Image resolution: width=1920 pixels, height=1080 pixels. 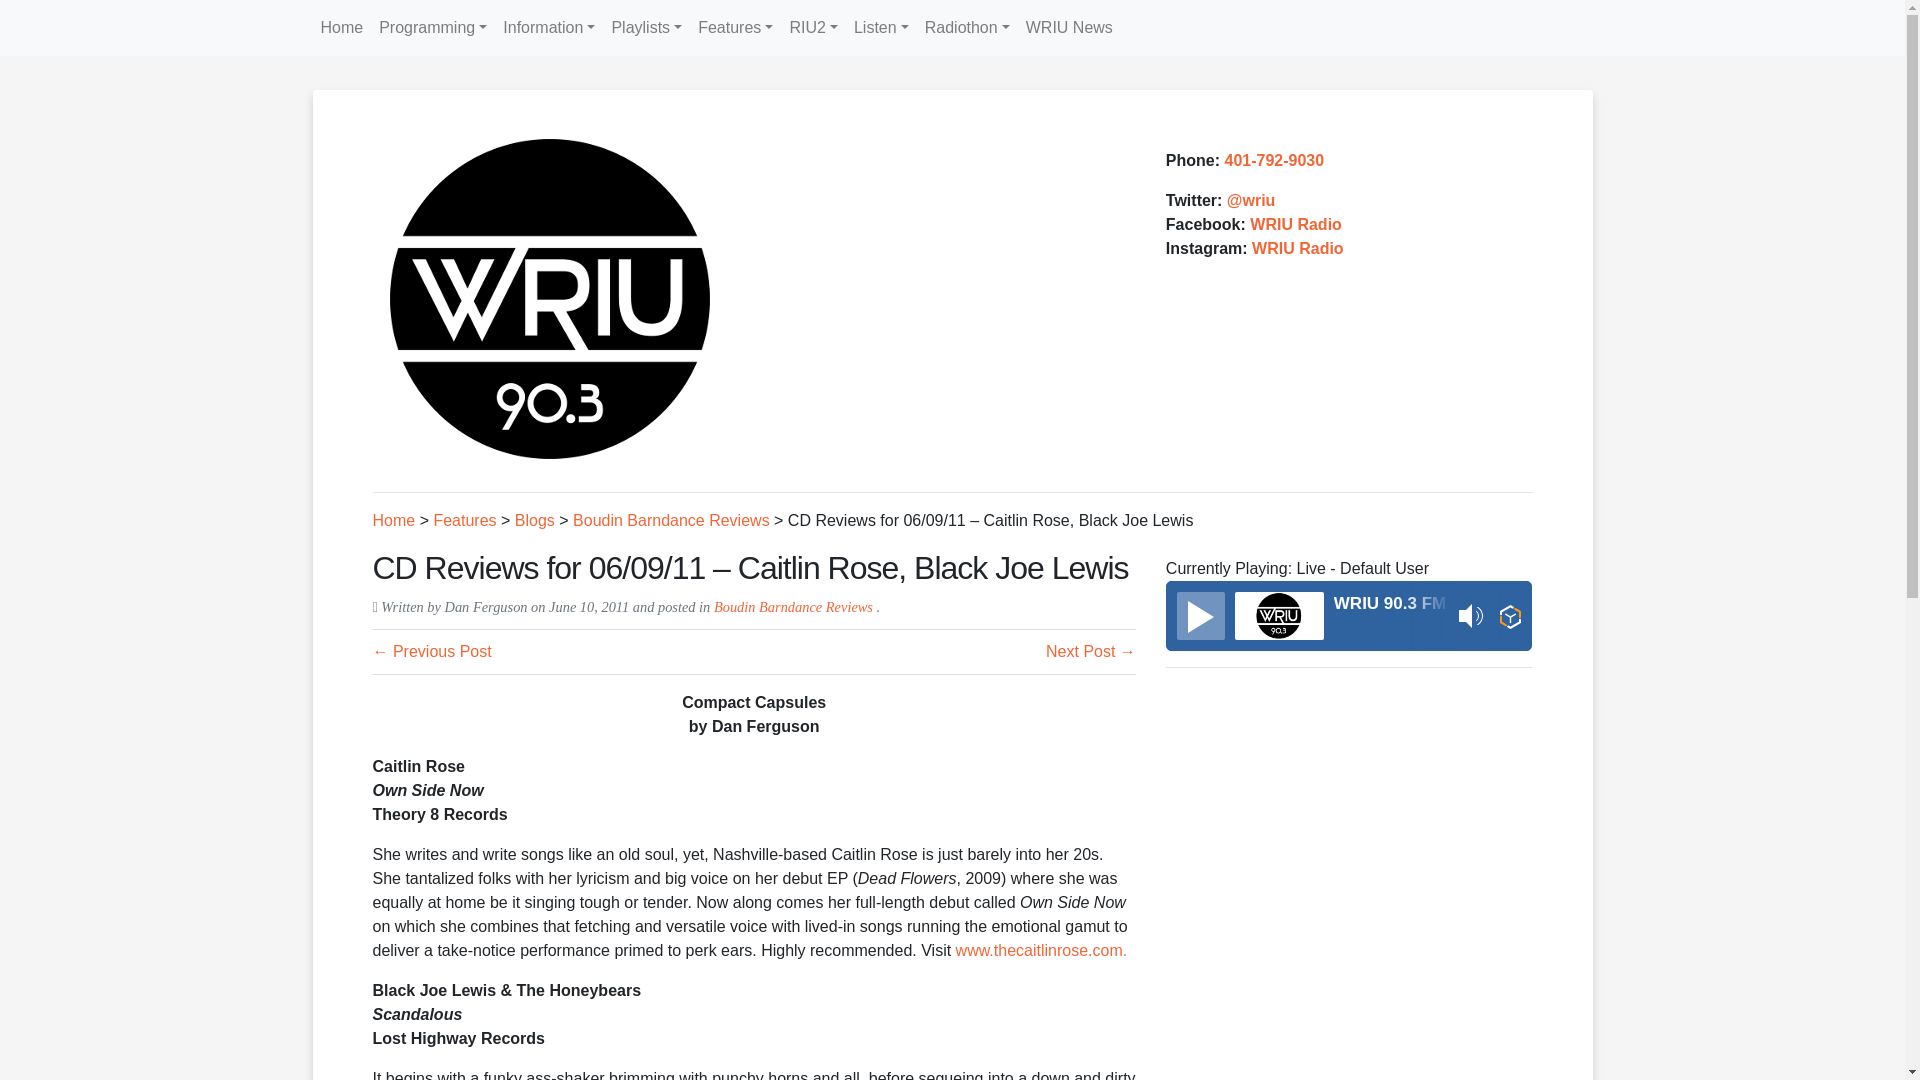 What do you see at coordinates (548, 27) in the screenshot?
I see `Information` at bounding box center [548, 27].